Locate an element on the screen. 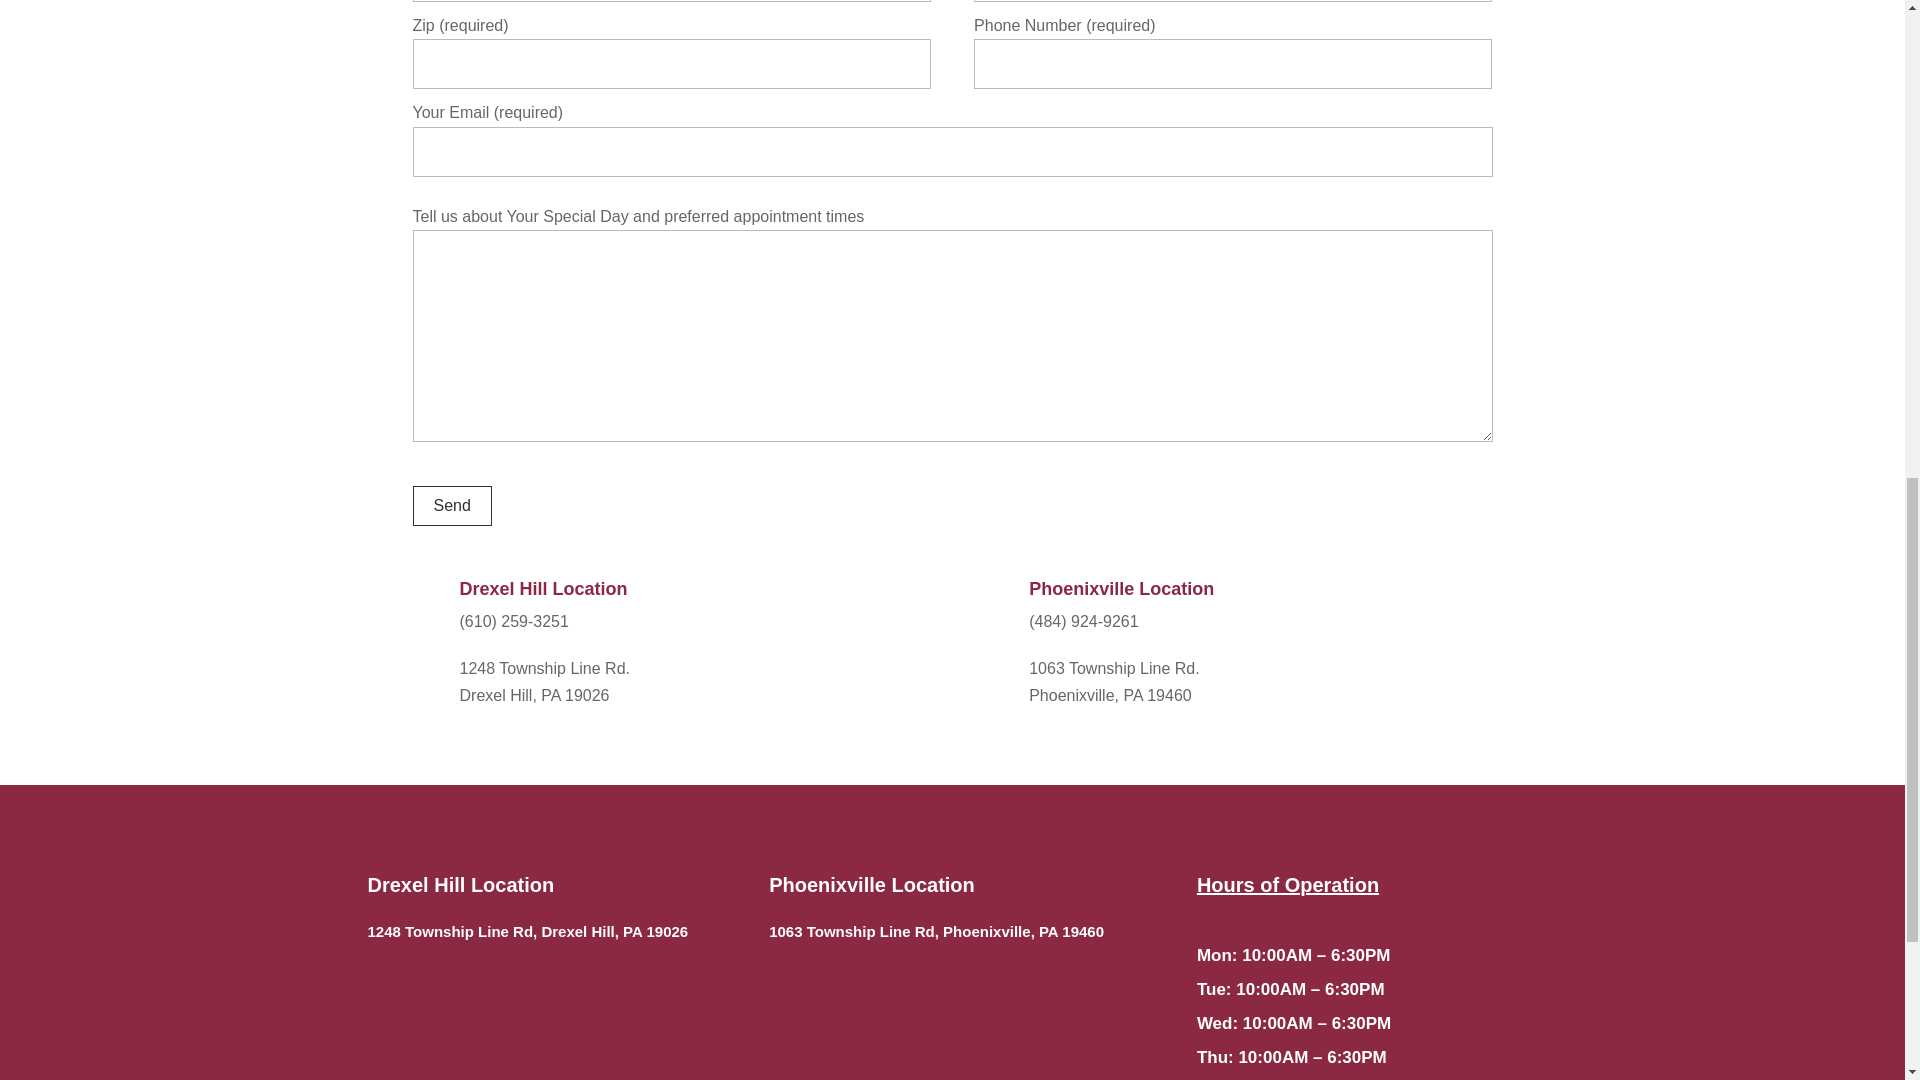  Send is located at coordinates (452, 506).